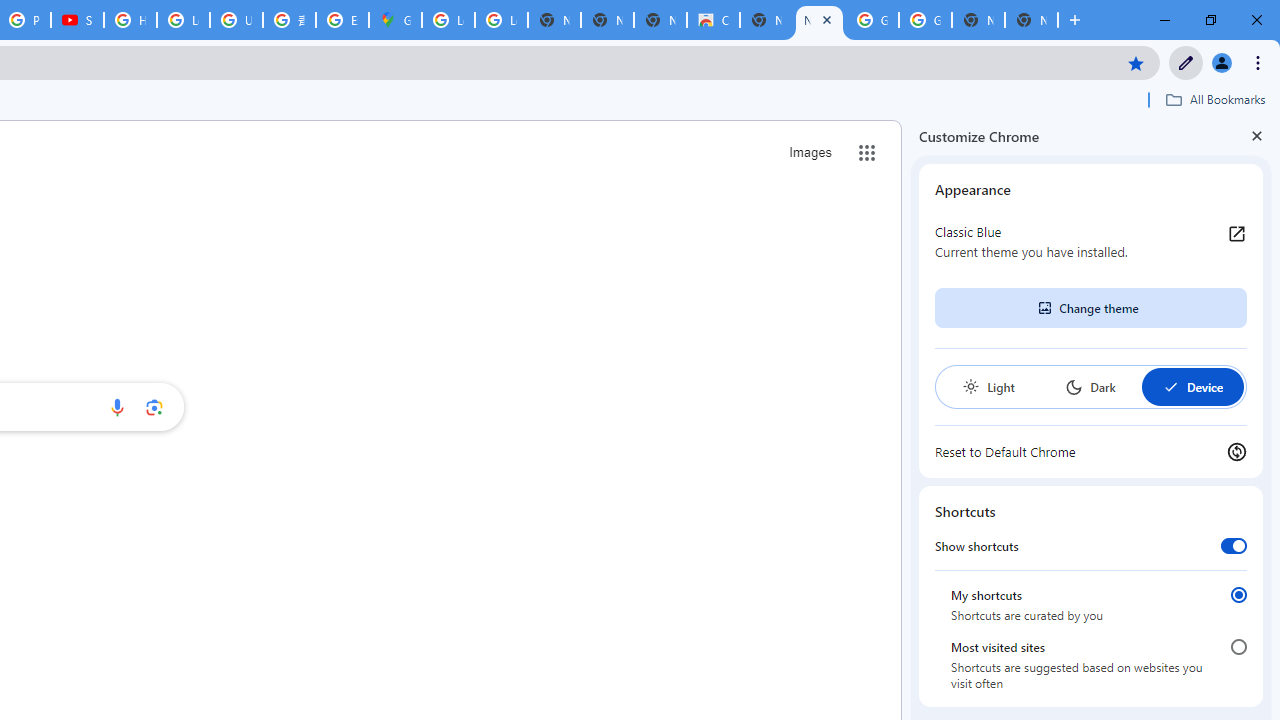  Describe the element at coordinates (1170, 386) in the screenshot. I see `AutomationID: baseSvg` at that location.